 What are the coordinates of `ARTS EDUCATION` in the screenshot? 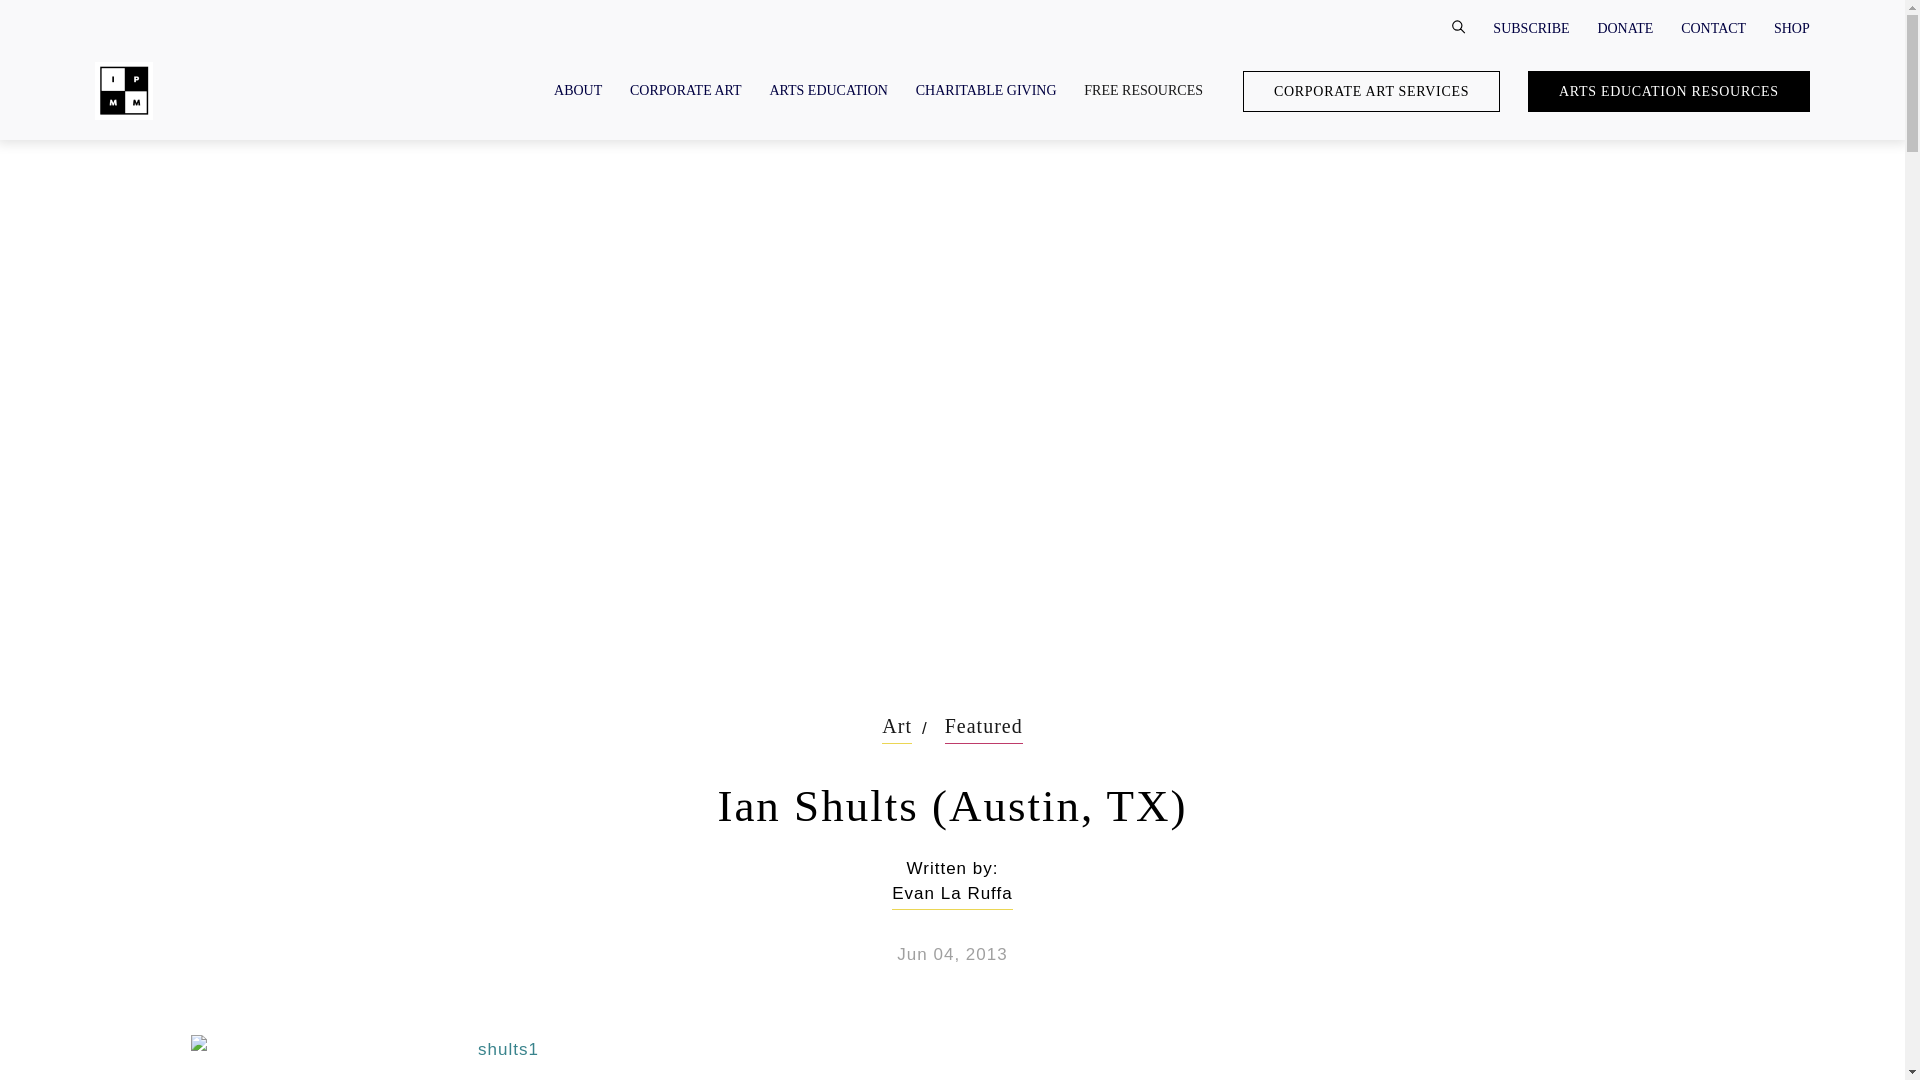 It's located at (828, 90).